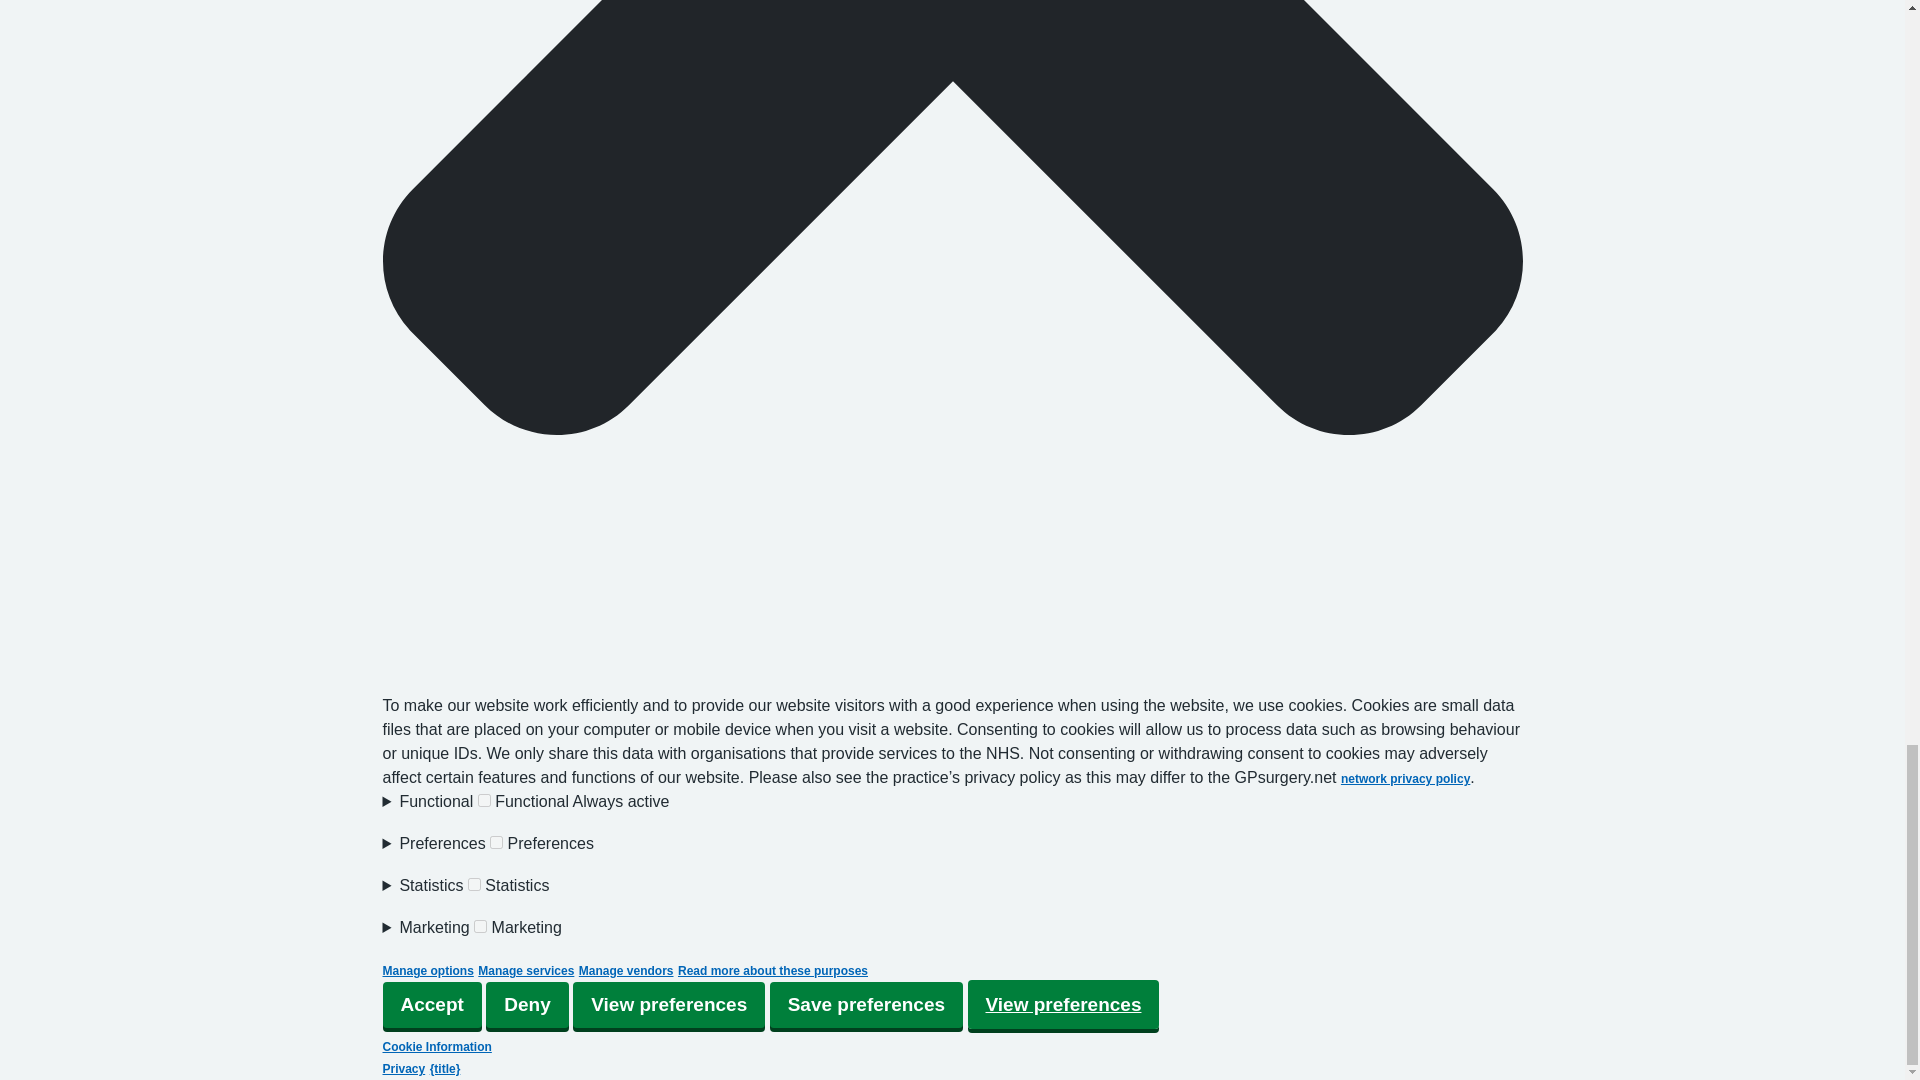 The height and width of the screenshot is (1080, 1920). What do you see at coordinates (427, 971) in the screenshot?
I see `Manage options` at bounding box center [427, 971].